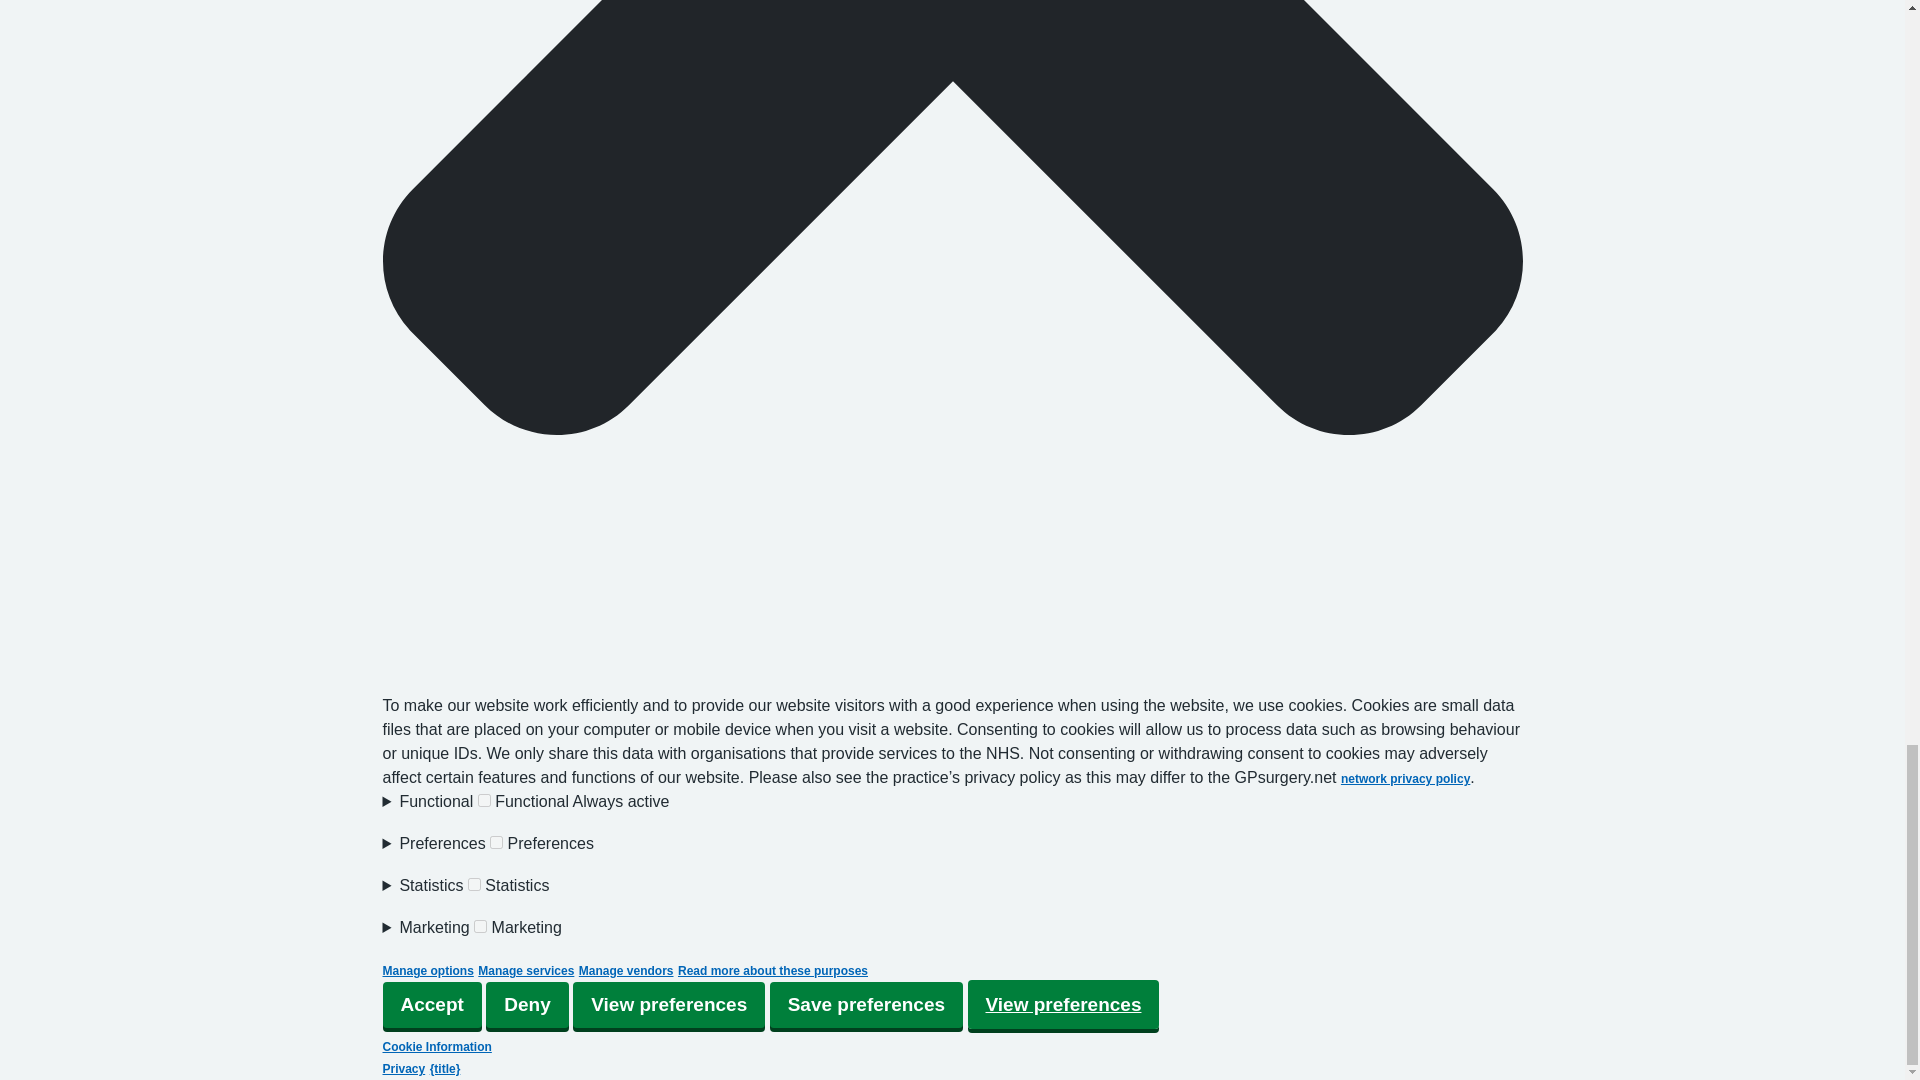 The height and width of the screenshot is (1080, 1920). What do you see at coordinates (427, 971) in the screenshot?
I see `Manage options` at bounding box center [427, 971].